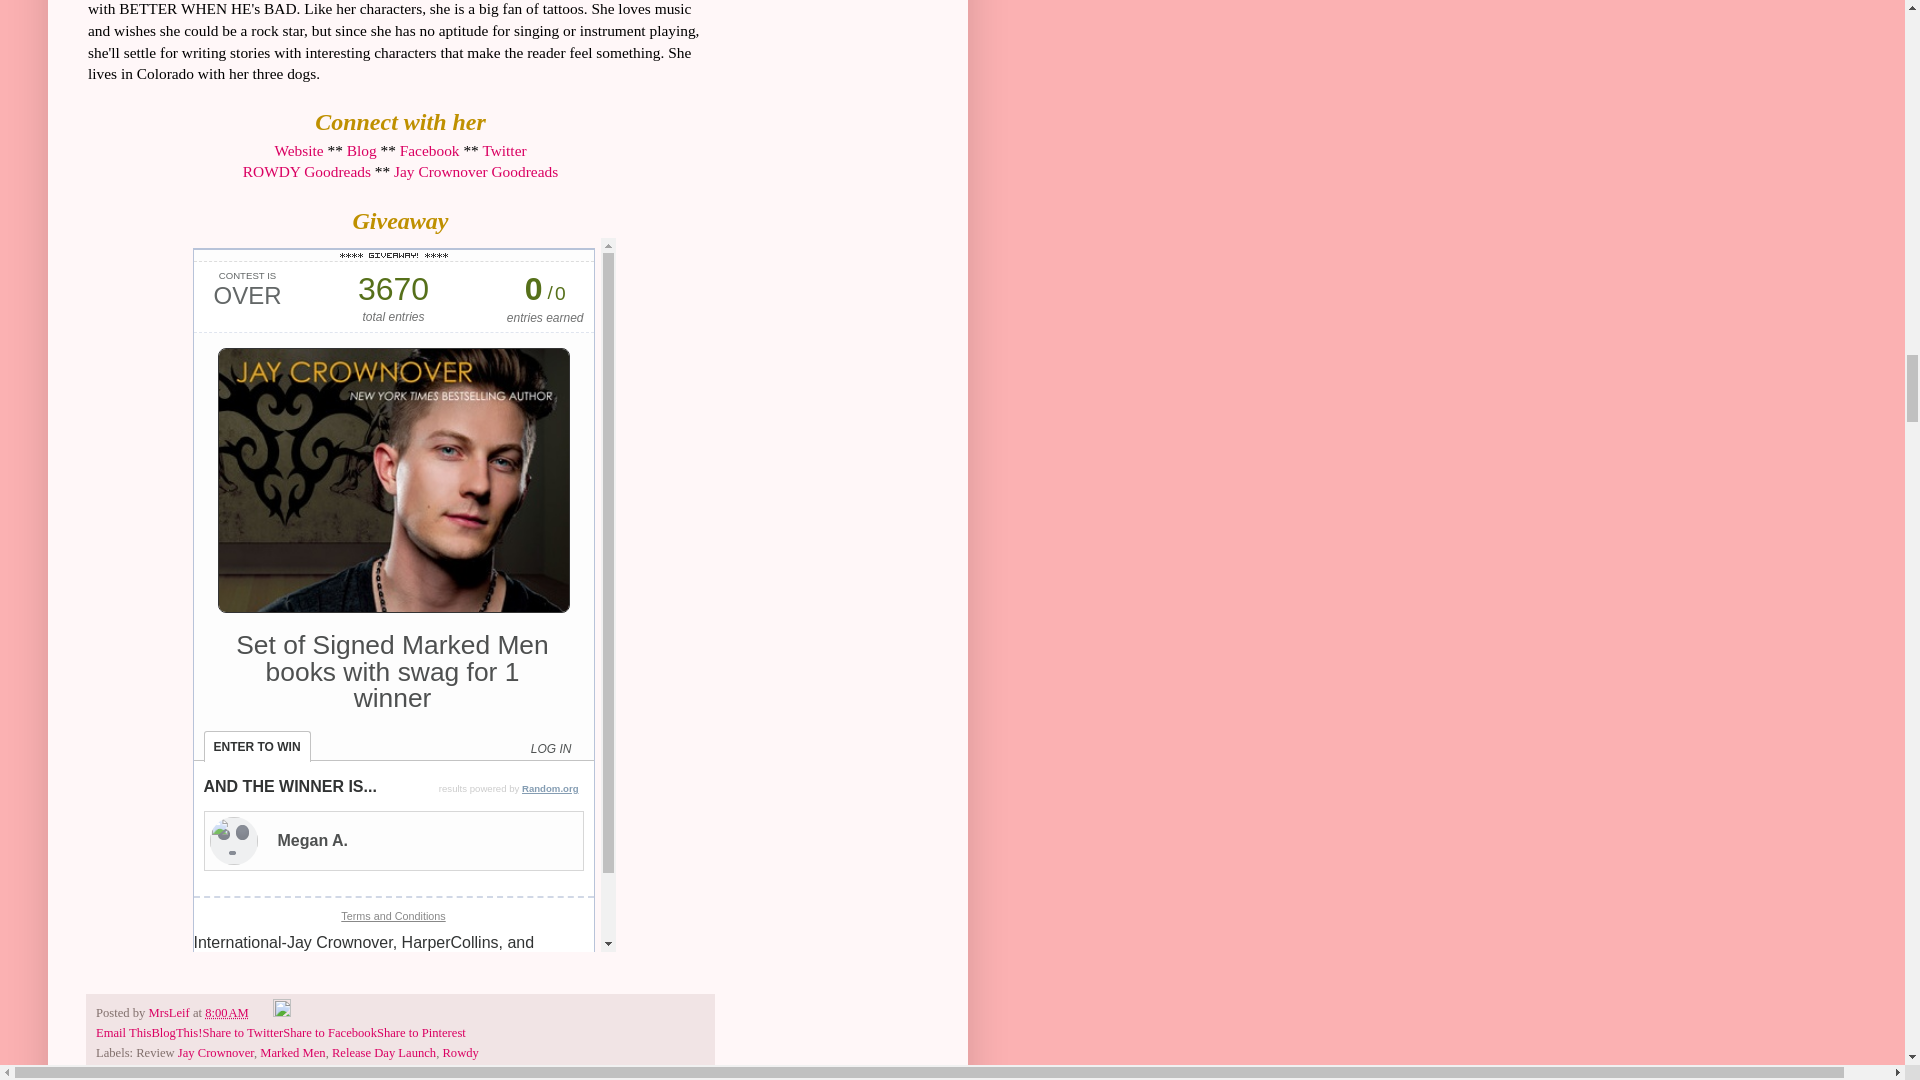 The width and height of the screenshot is (1920, 1080). Describe the element at coordinates (306, 172) in the screenshot. I see `ROWDY Goodreads` at that location.